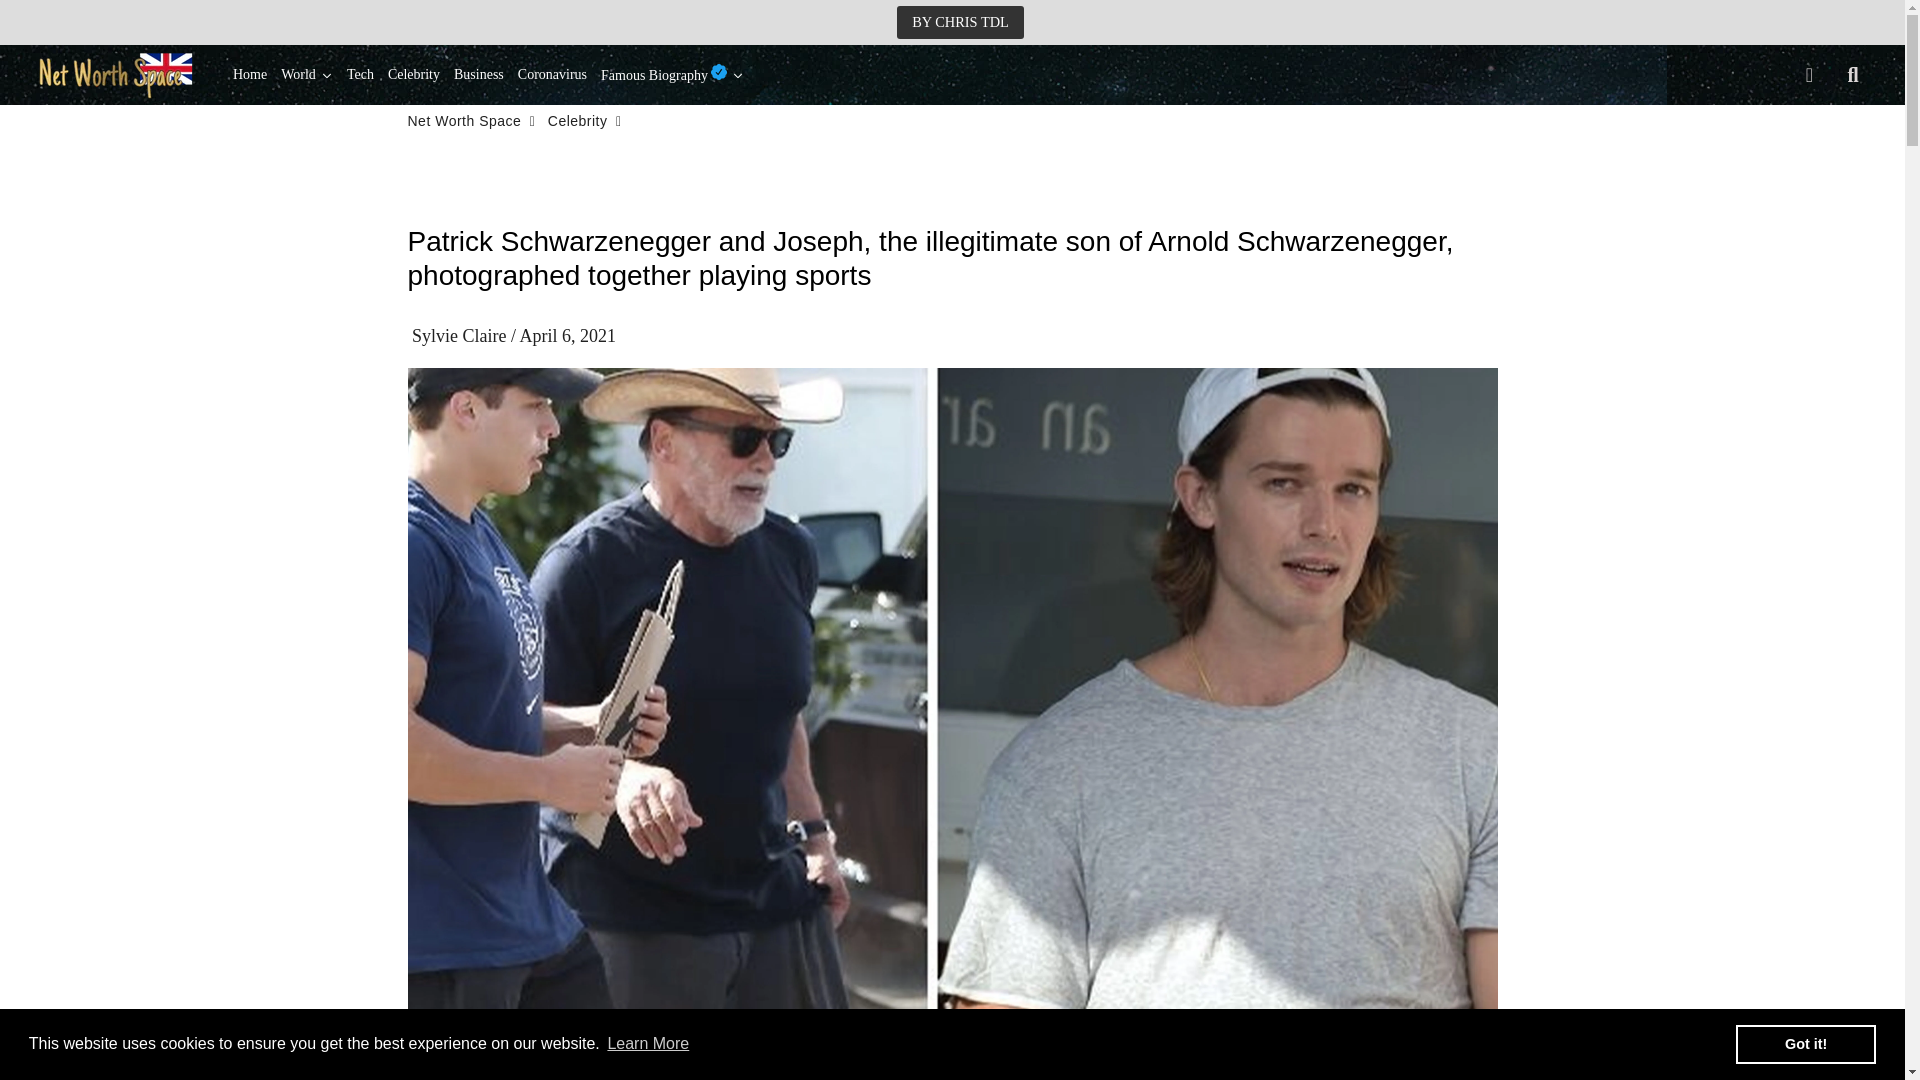  Describe the element at coordinates (672, 74) in the screenshot. I see `Famous Biography` at that location.